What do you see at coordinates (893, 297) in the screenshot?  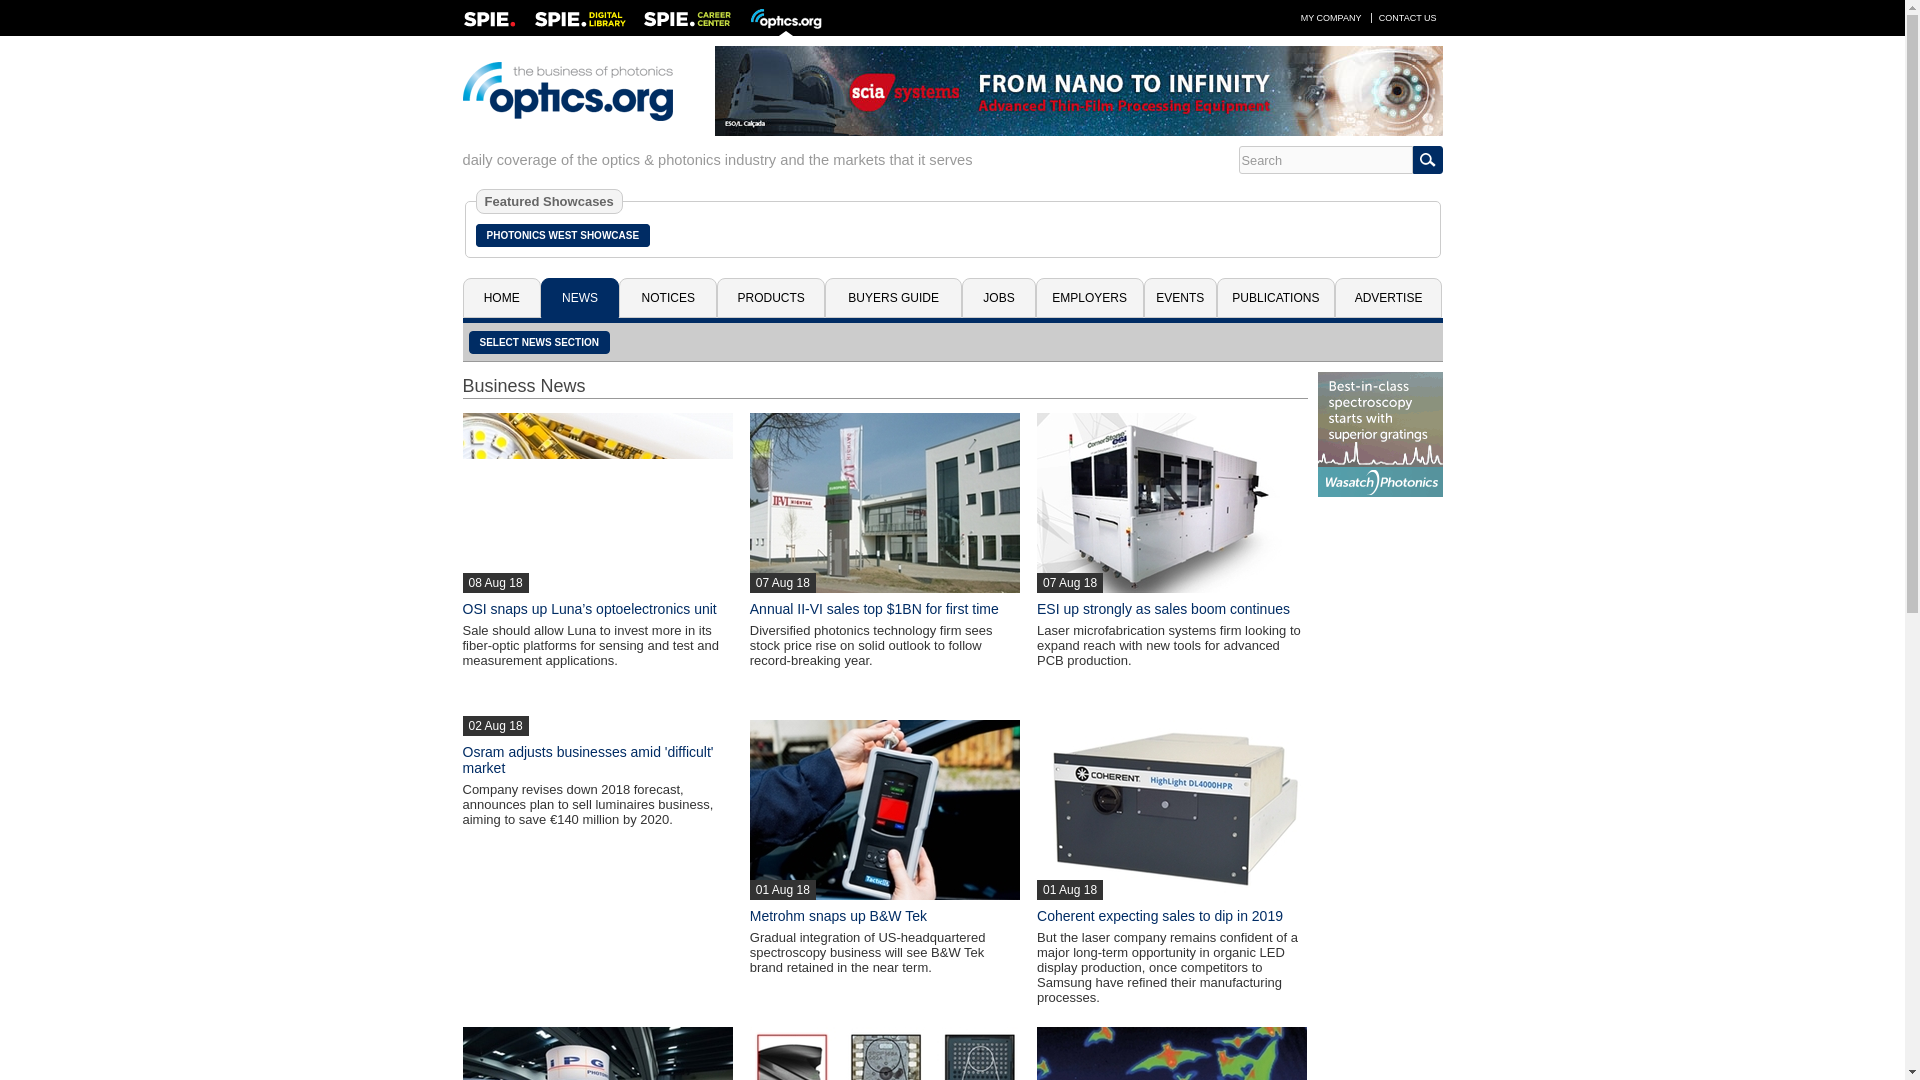 I see `BUYERS GUIDE` at bounding box center [893, 297].